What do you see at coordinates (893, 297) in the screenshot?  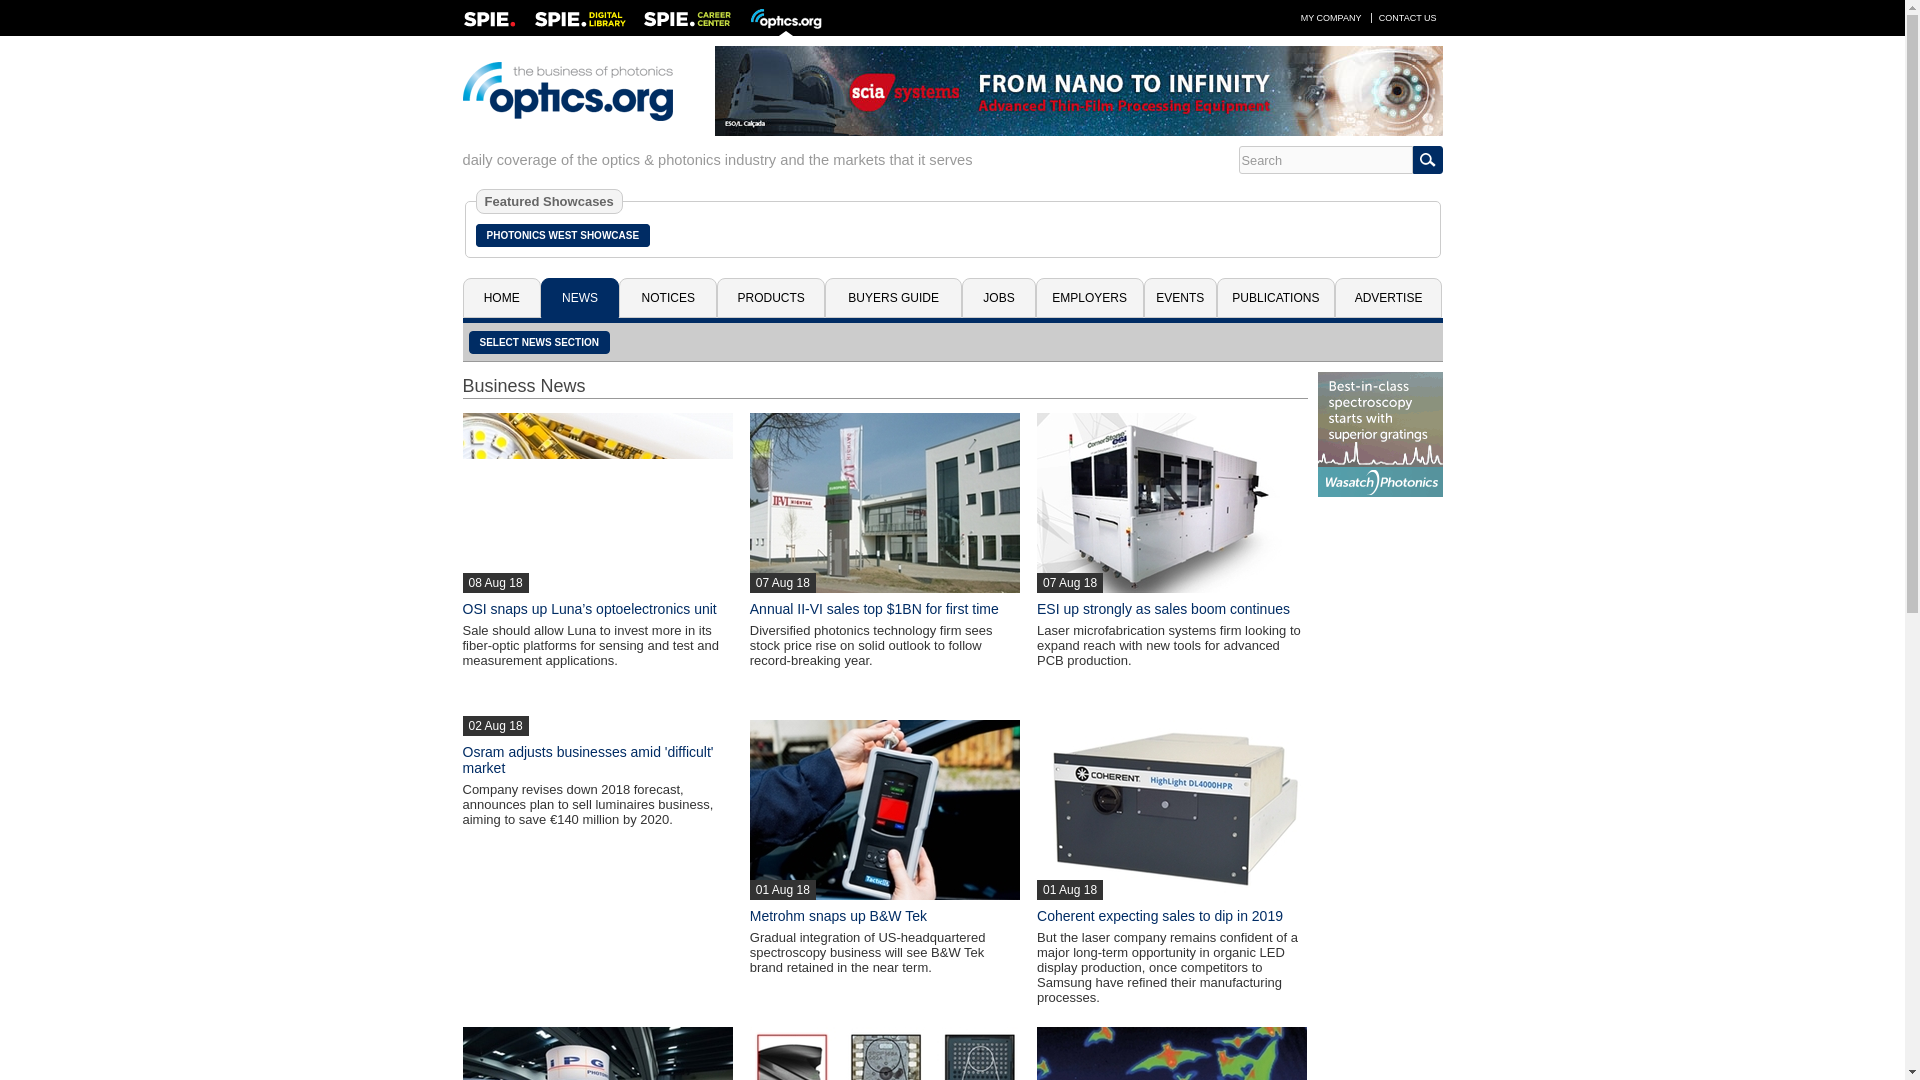 I see `BUYERS GUIDE` at bounding box center [893, 297].